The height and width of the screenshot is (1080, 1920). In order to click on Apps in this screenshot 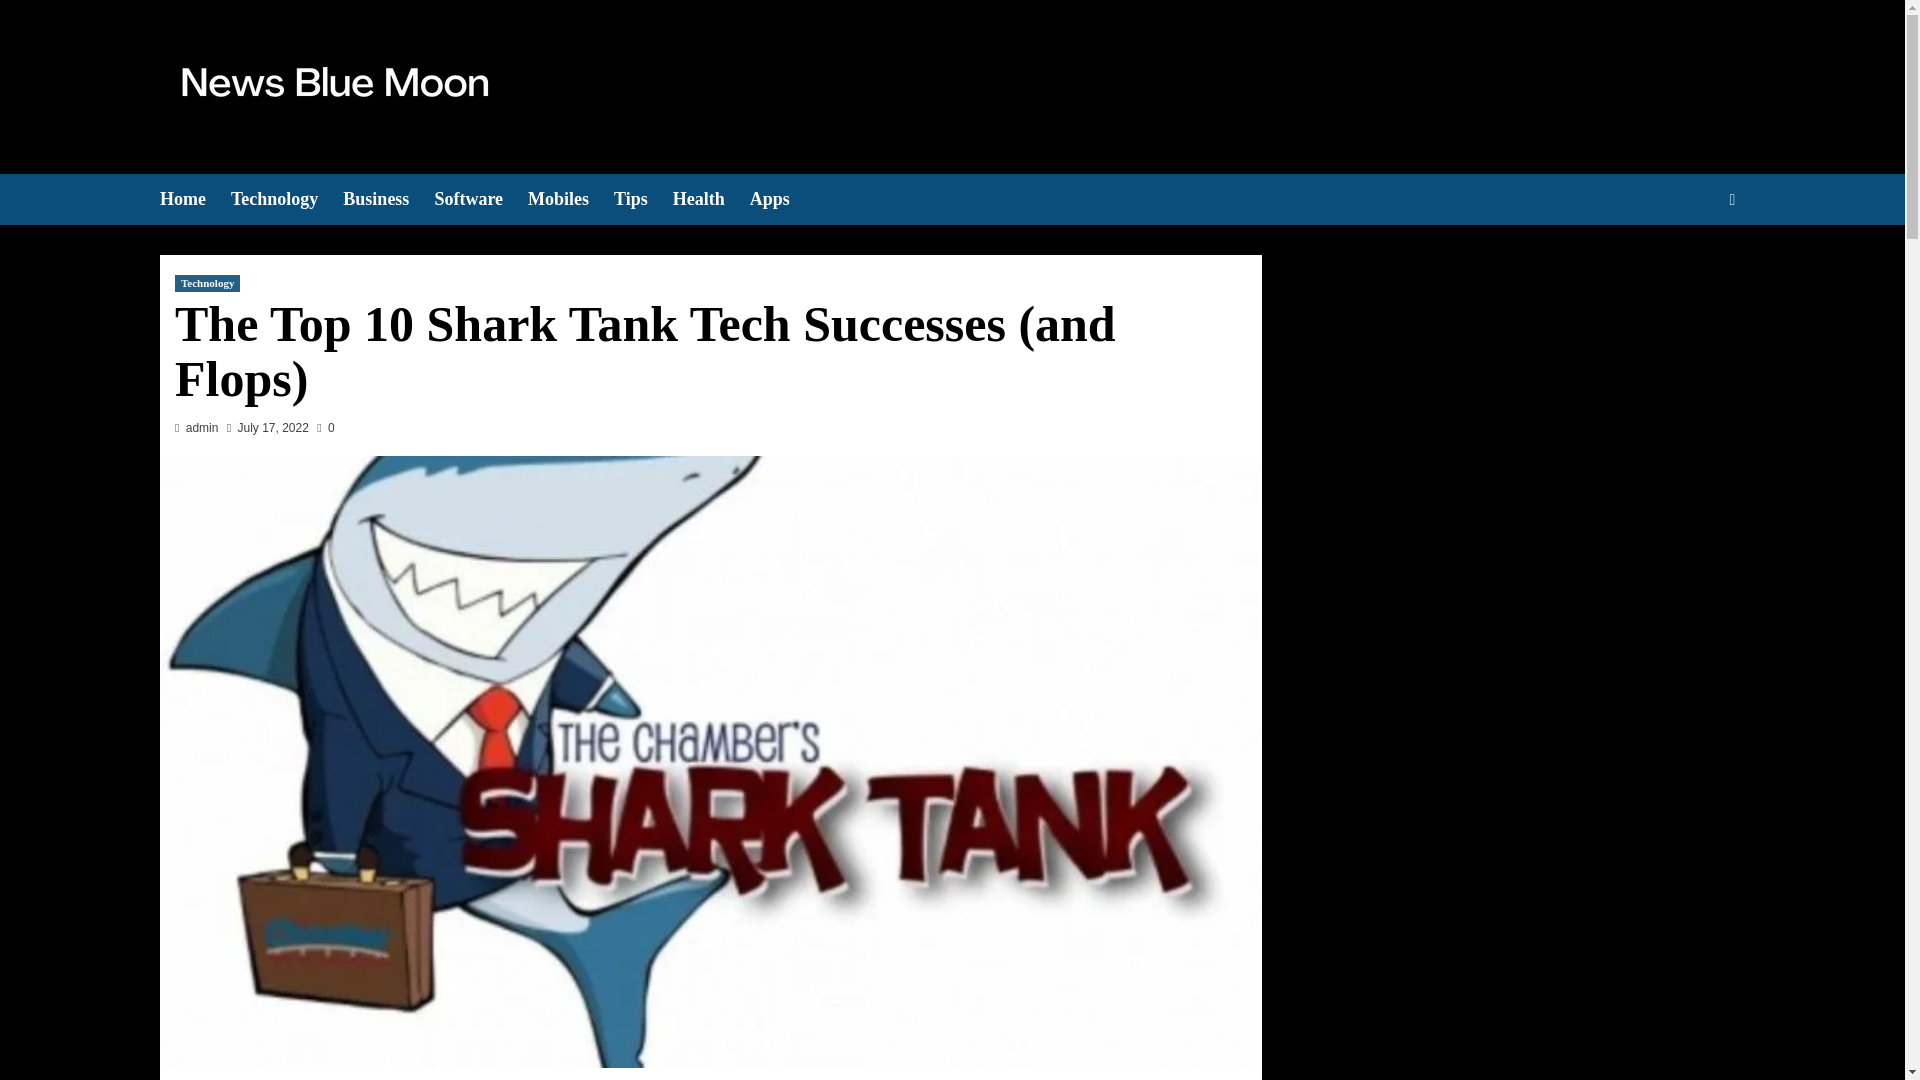, I will do `click(782, 198)`.